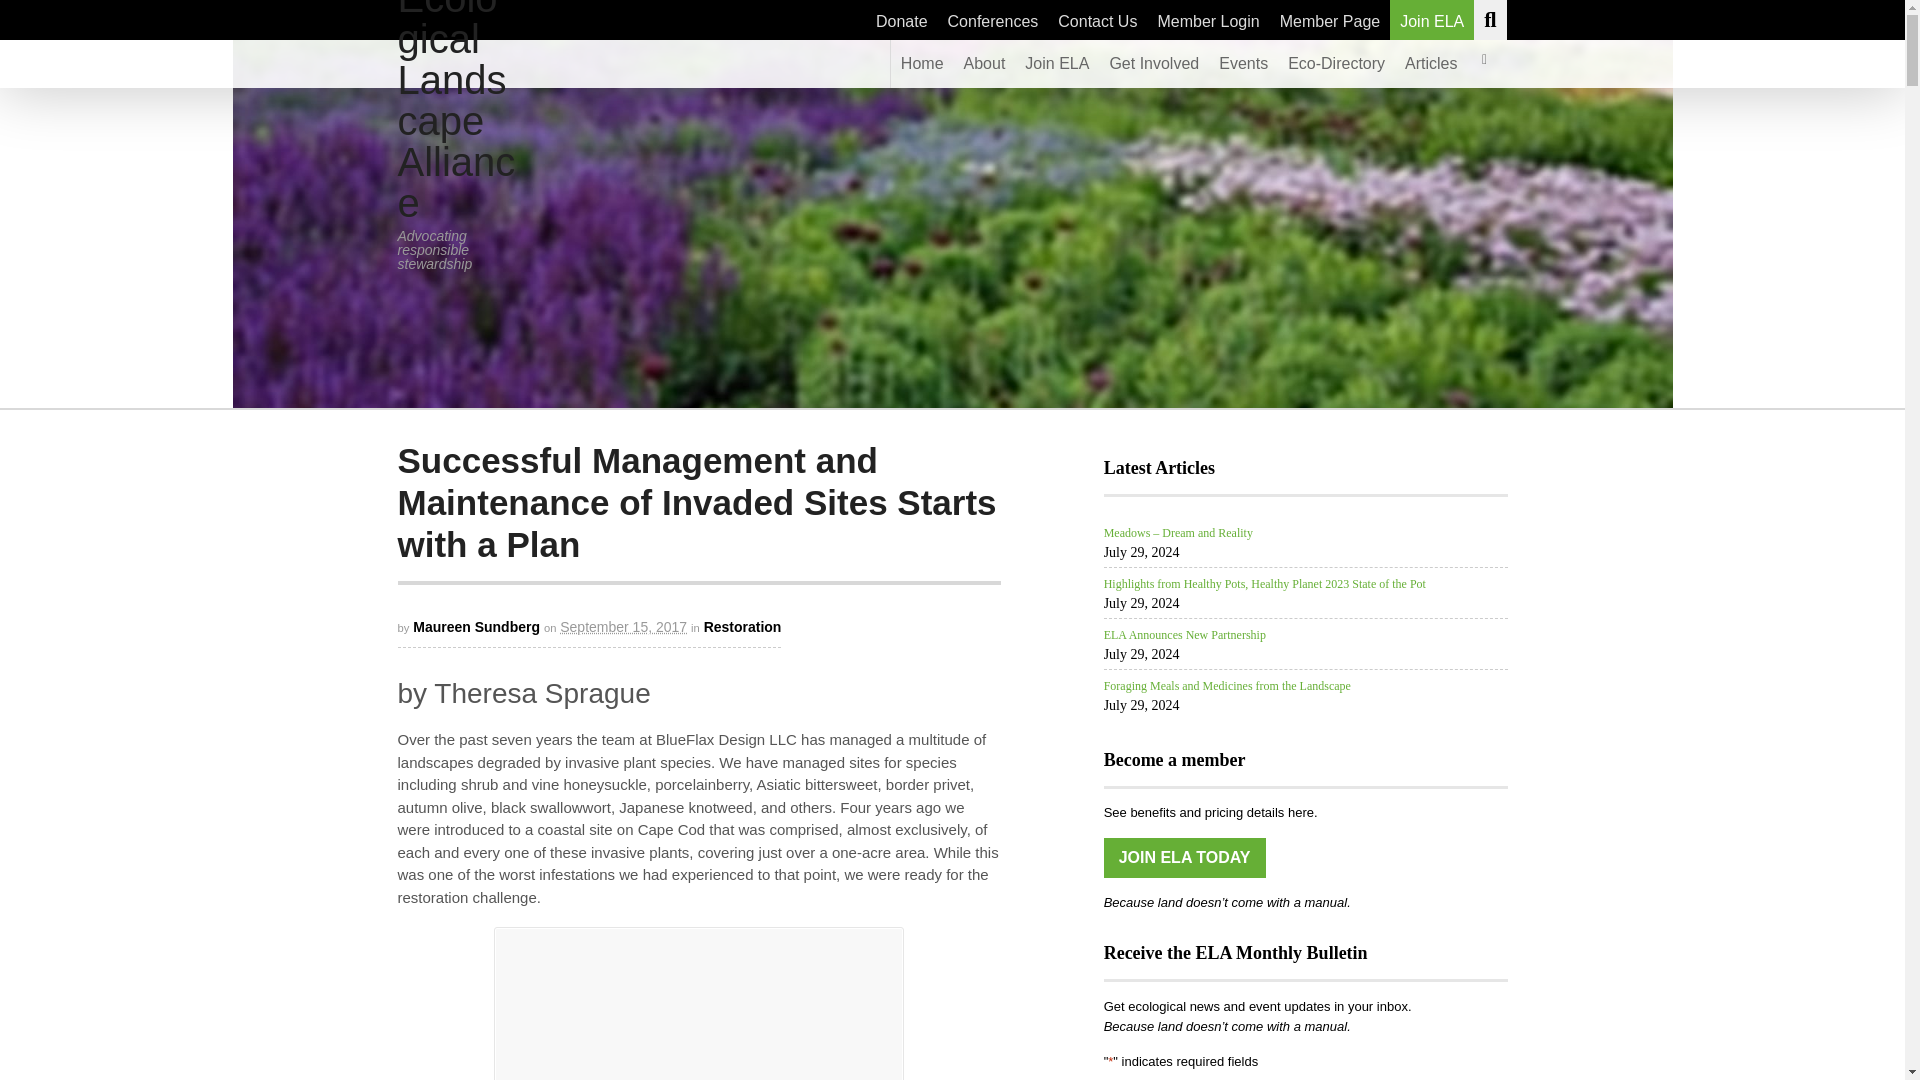 The width and height of the screenshot is (1920, 1080). Describe the element at coordinates (742, 626) in the screenshot. I see `View all items in Restoration` at that location.